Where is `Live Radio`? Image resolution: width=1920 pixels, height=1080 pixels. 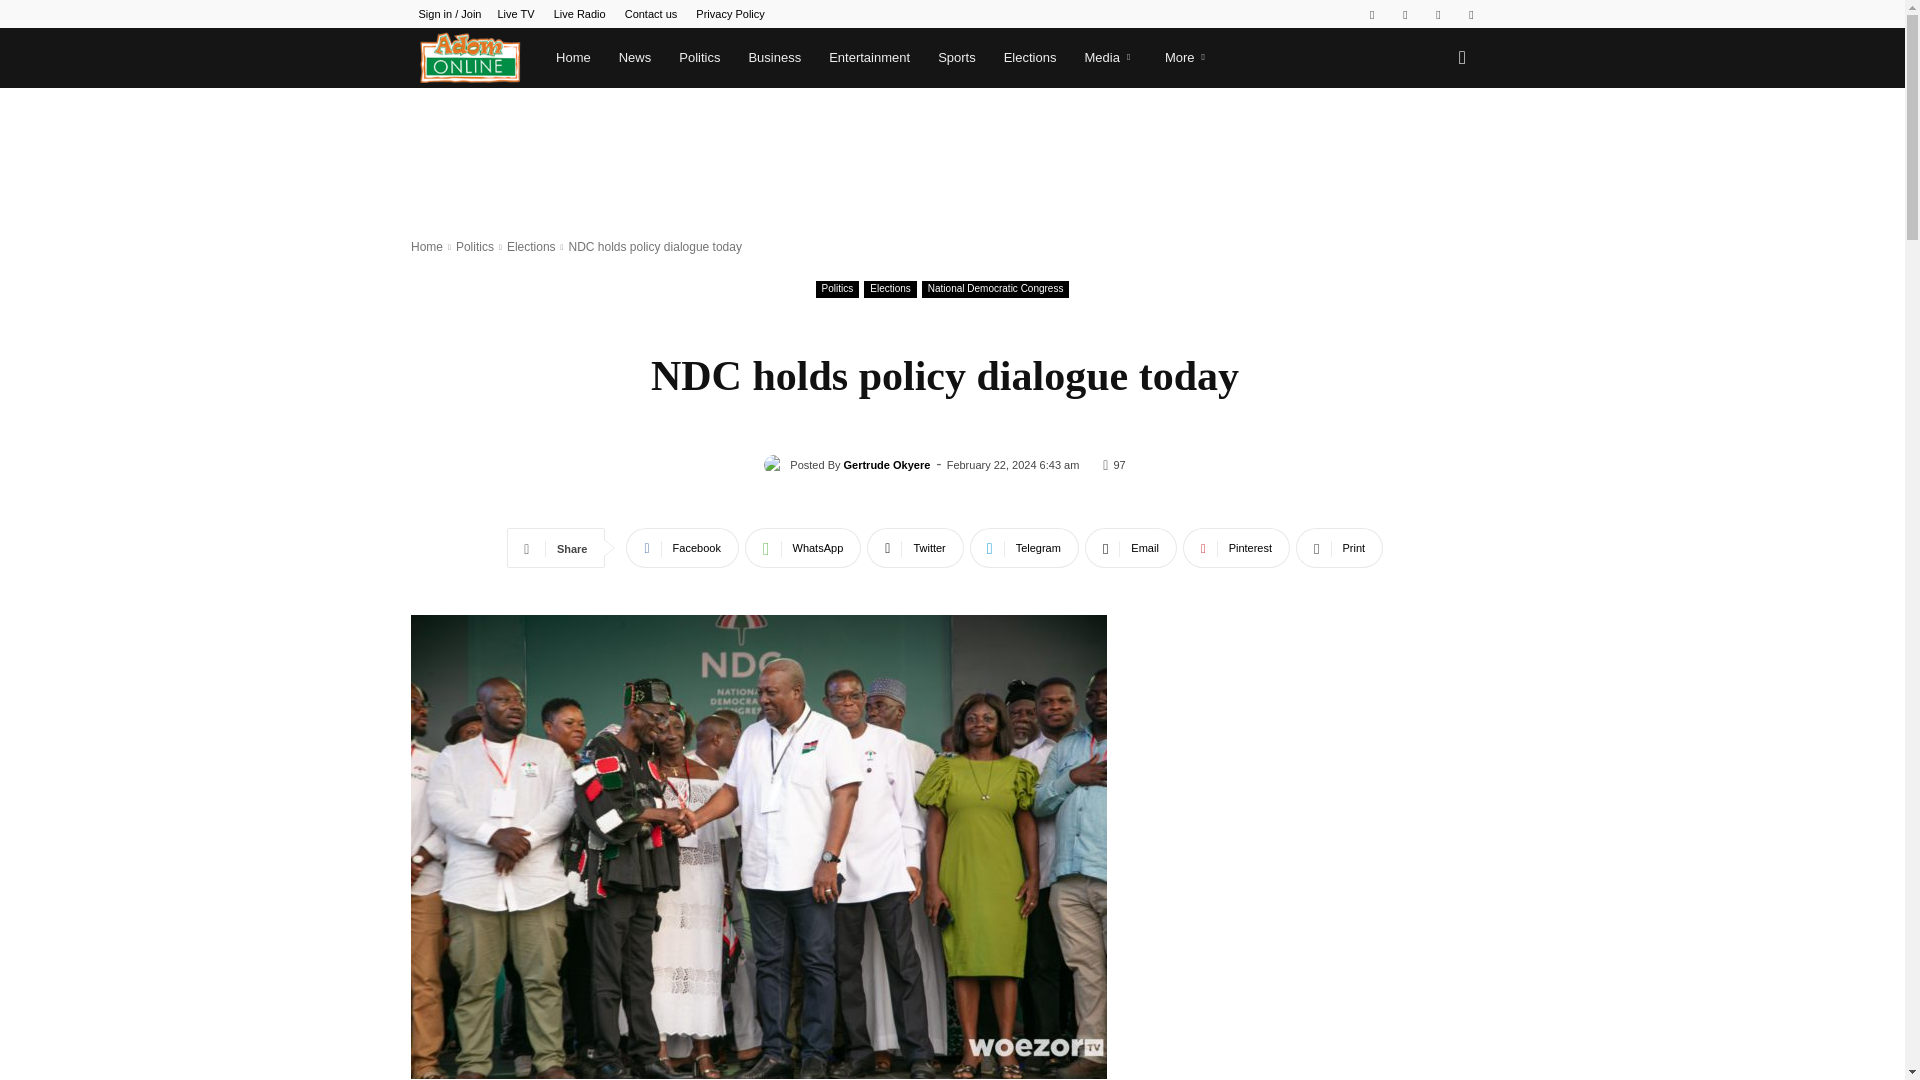
Live Radio is located at coordinates (580, 14).